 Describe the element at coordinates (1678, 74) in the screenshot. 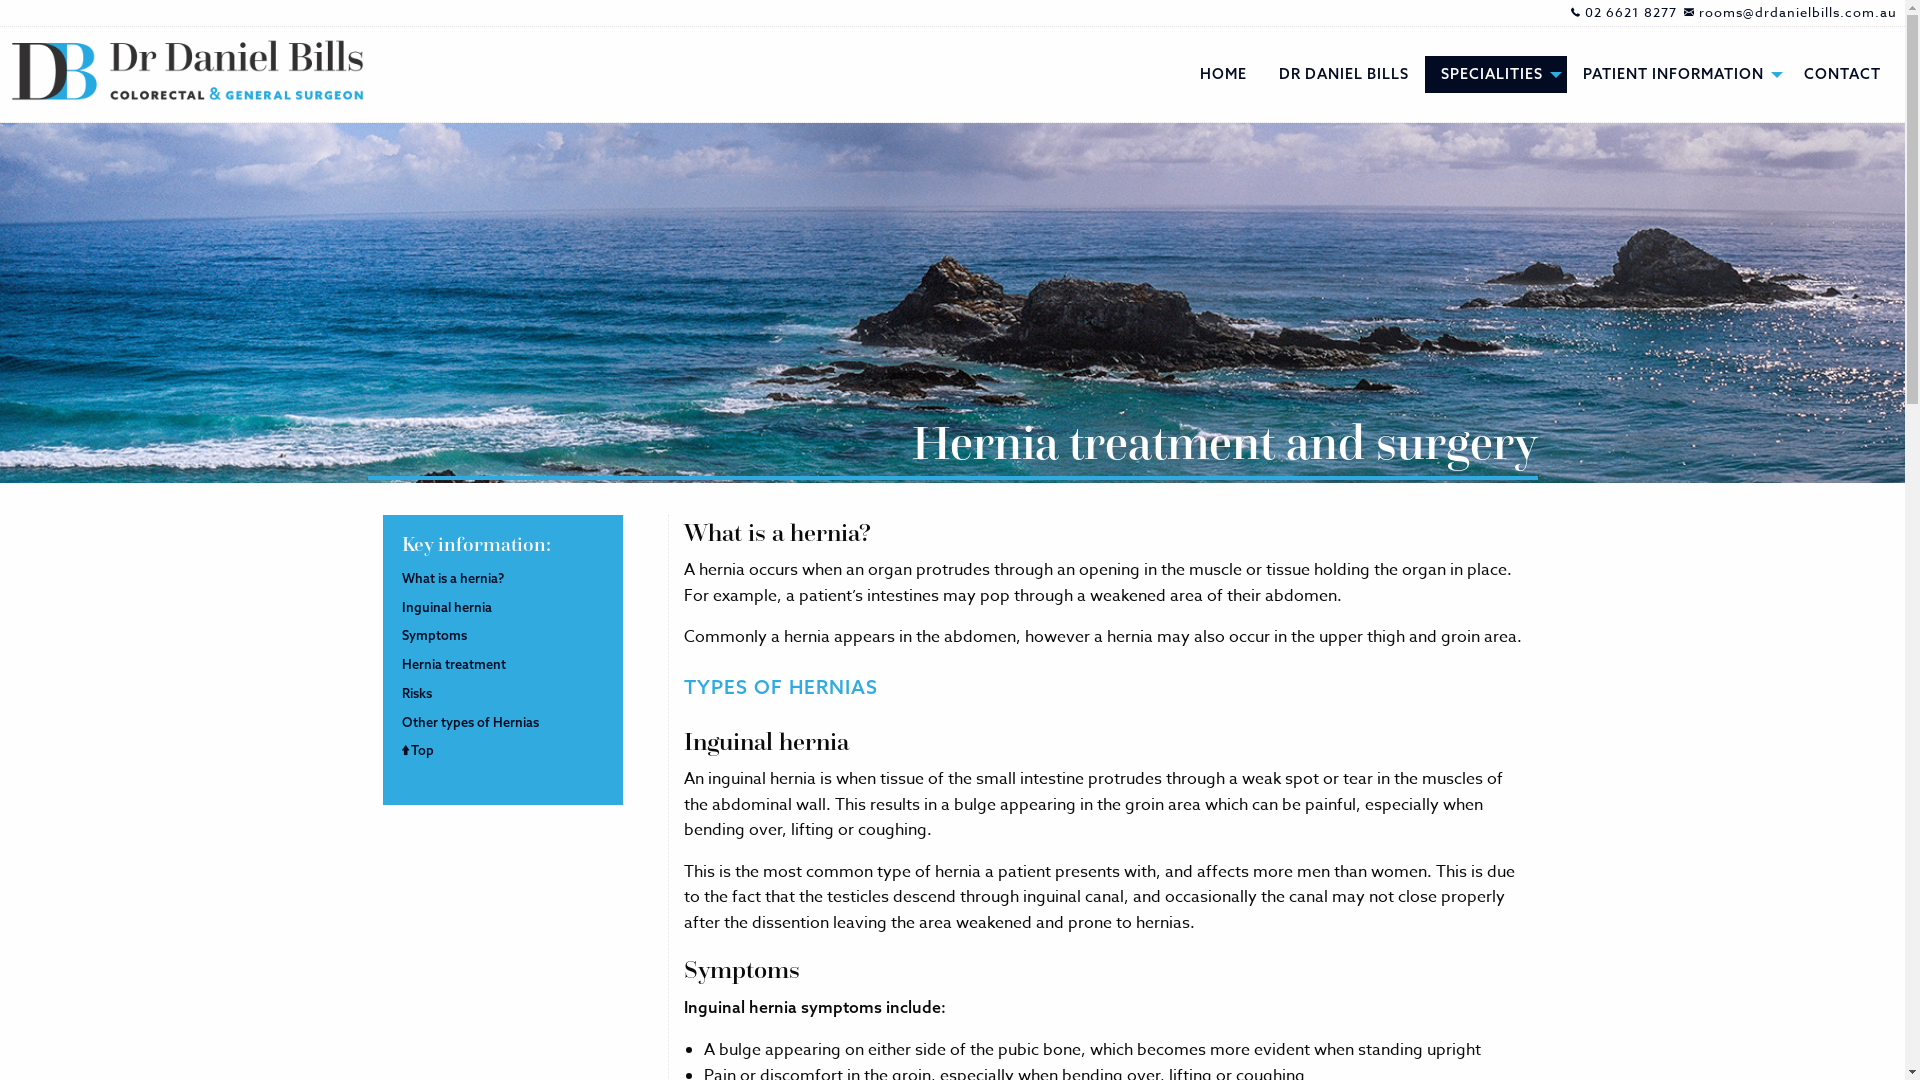

I see `PATIENT INFORMATION` at that location.